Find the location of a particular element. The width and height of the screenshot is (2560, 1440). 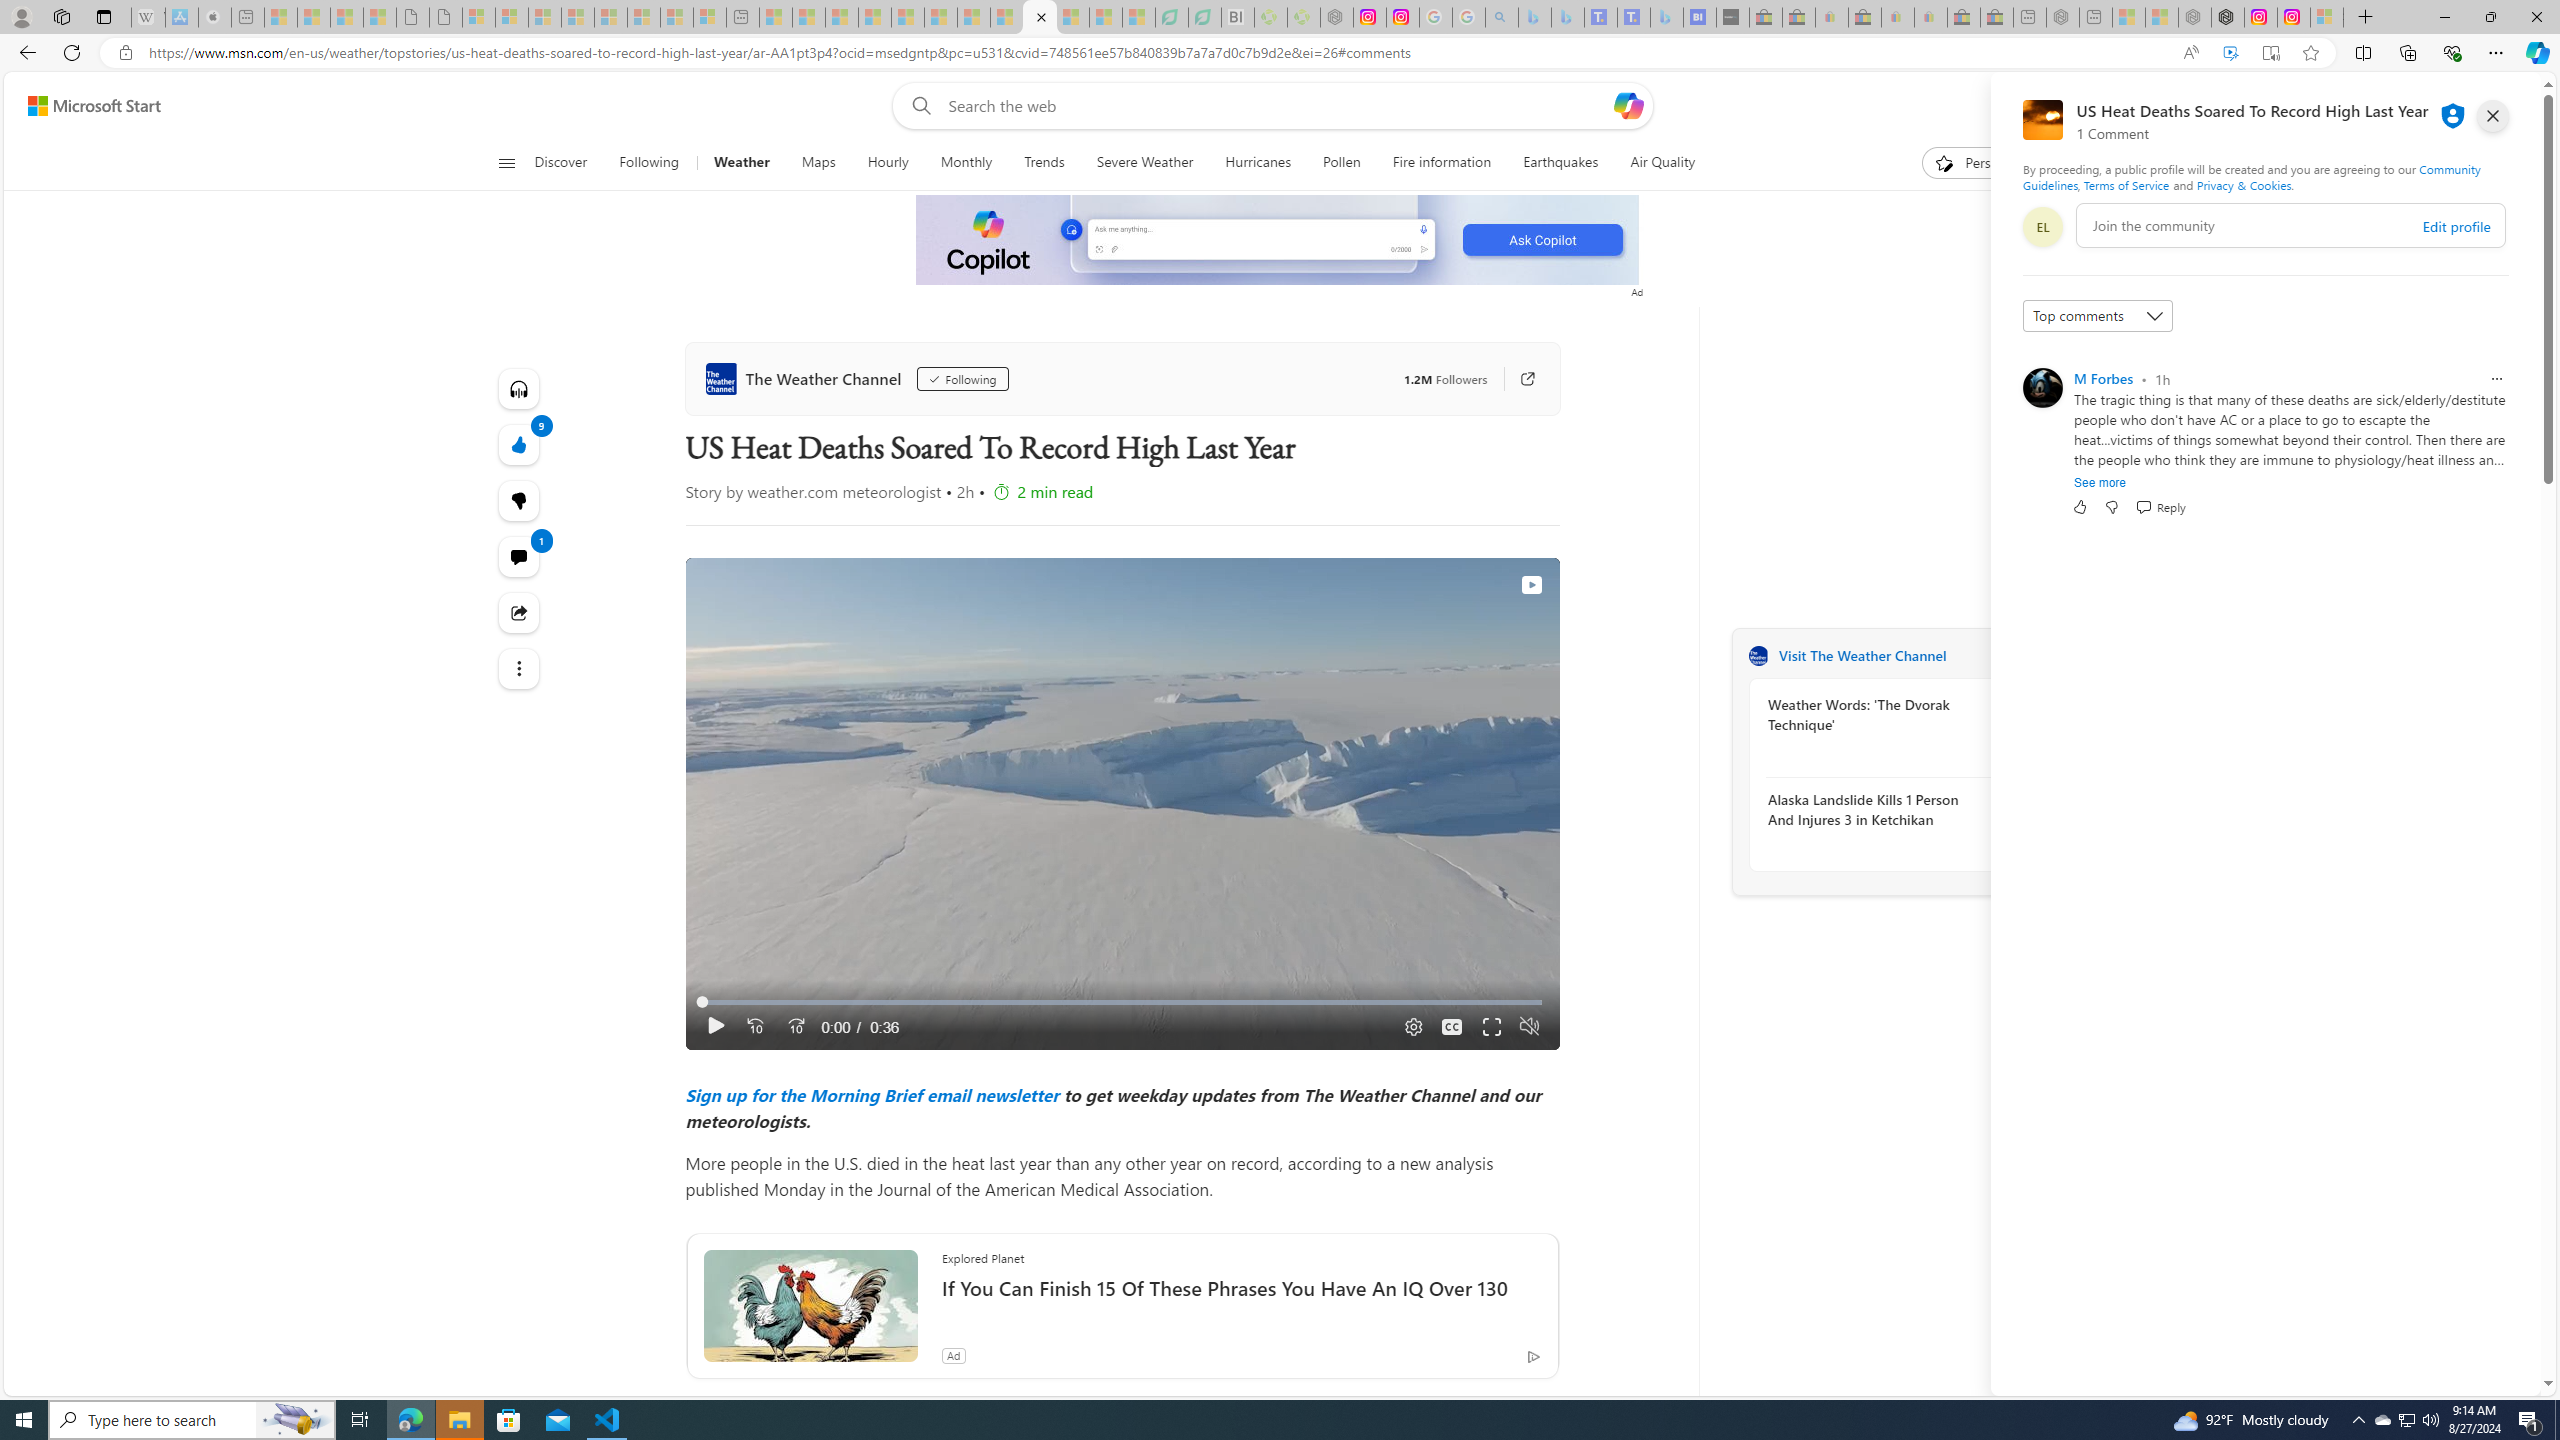

Hurricanes is located at coordinates (1259, 163).